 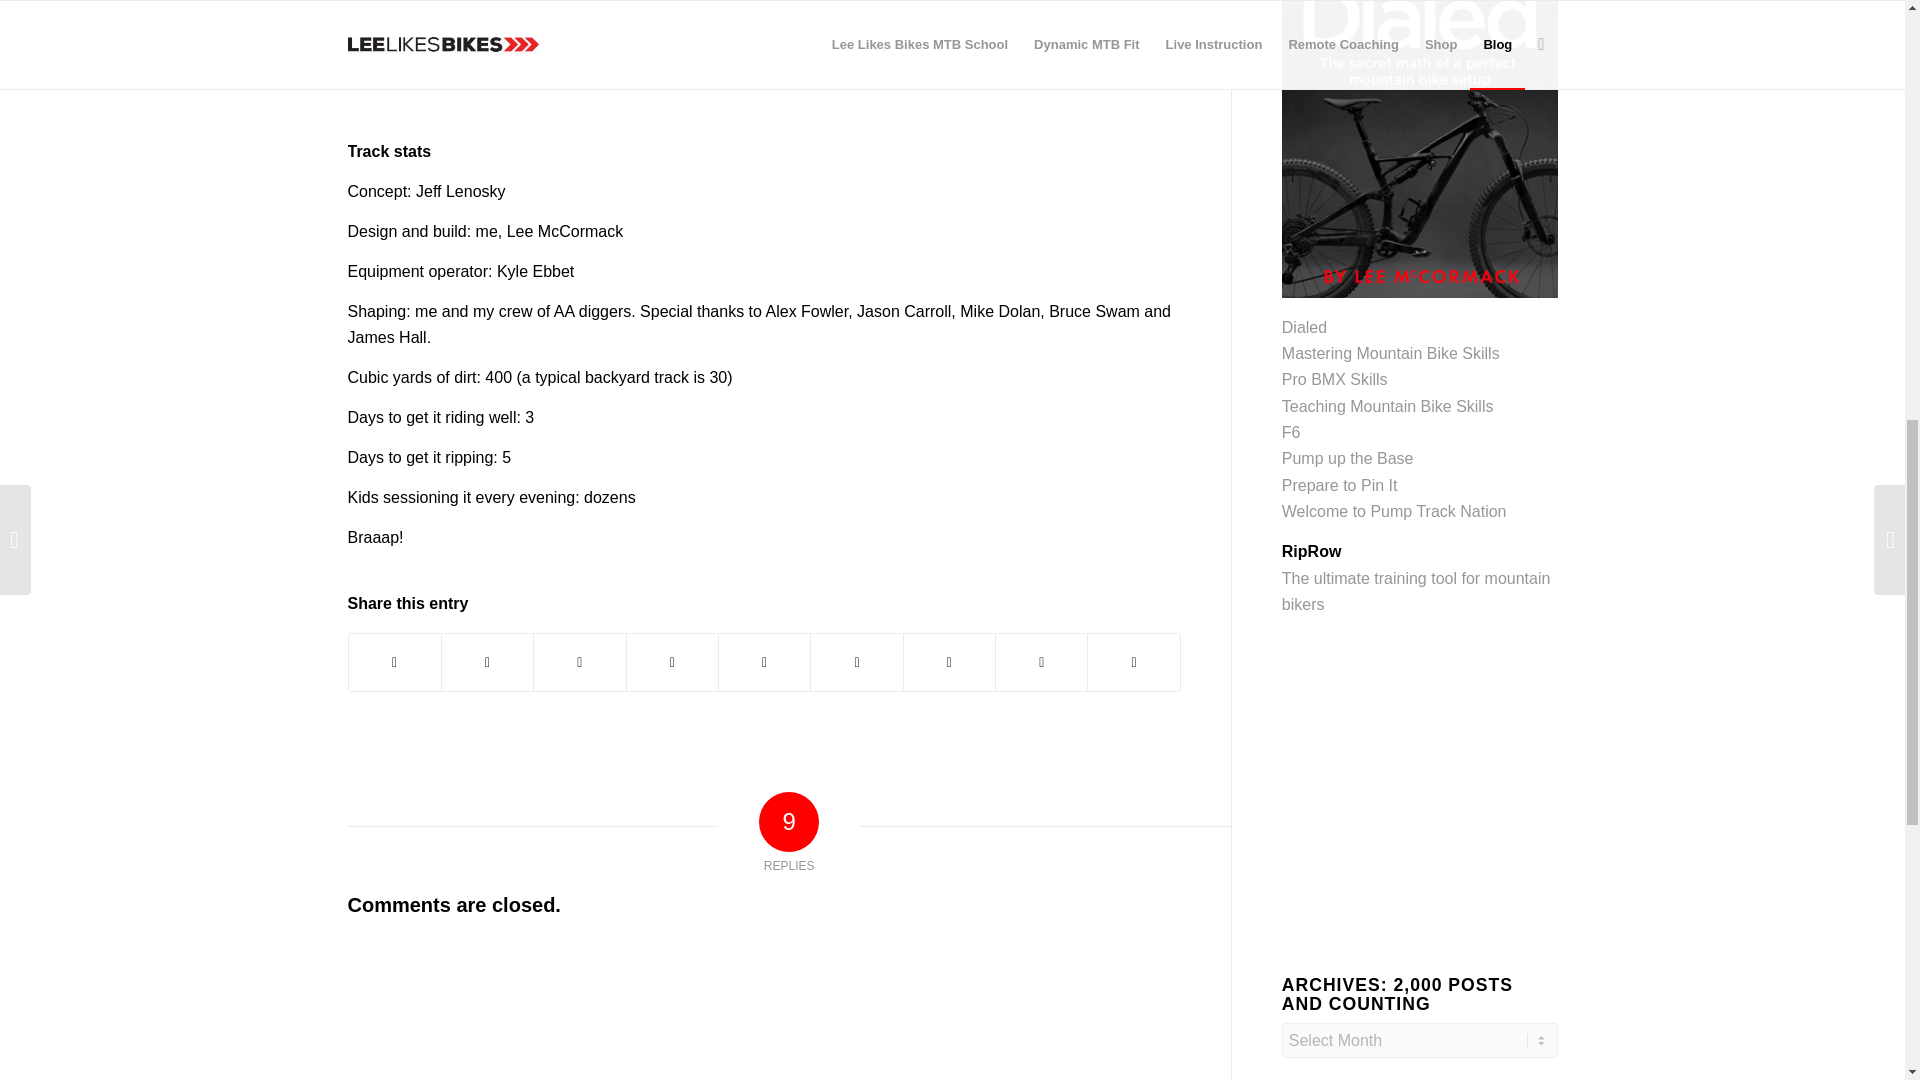 What do you see at coordinates (1388, 406) in the screenshot?
I see `Teaching Mountain Bike Skills` at bounding box center [1388, 406].